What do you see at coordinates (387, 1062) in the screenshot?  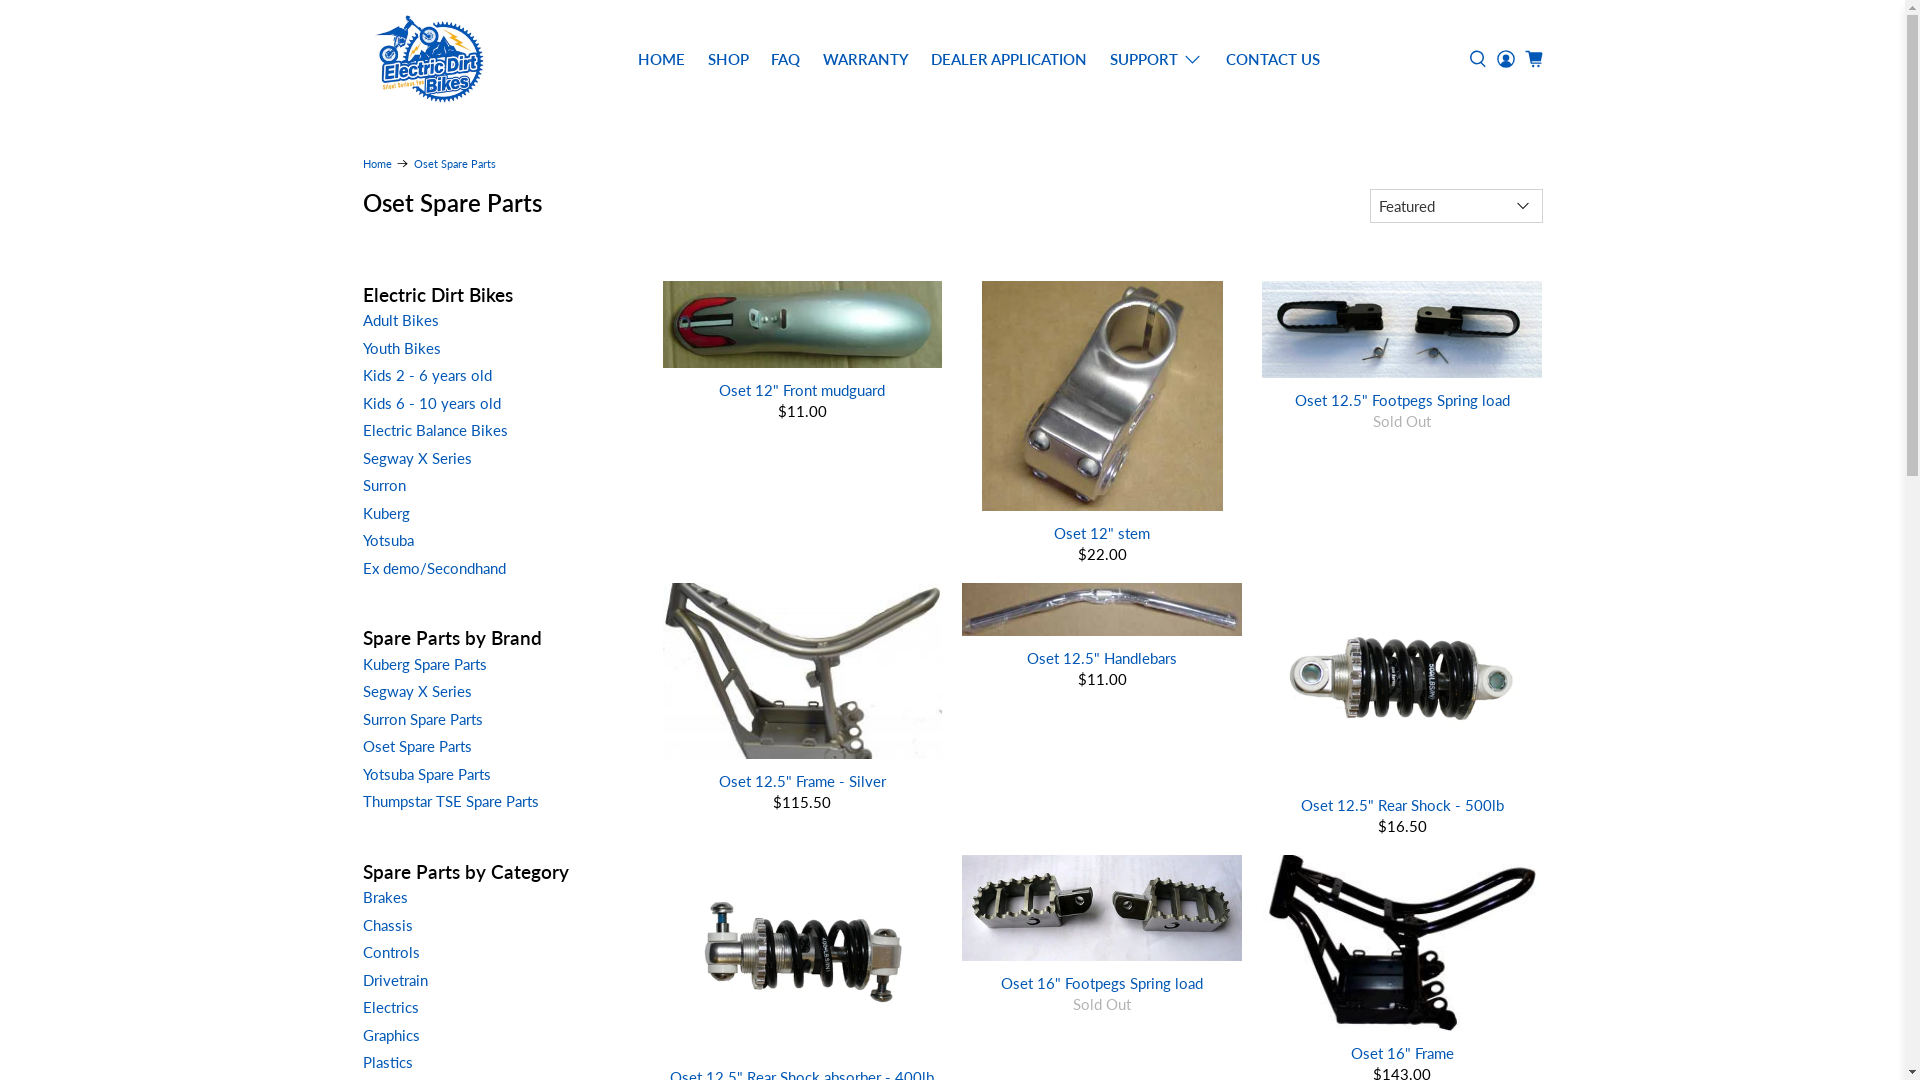 I see `Plastics` at bounding box center [387, 1062].